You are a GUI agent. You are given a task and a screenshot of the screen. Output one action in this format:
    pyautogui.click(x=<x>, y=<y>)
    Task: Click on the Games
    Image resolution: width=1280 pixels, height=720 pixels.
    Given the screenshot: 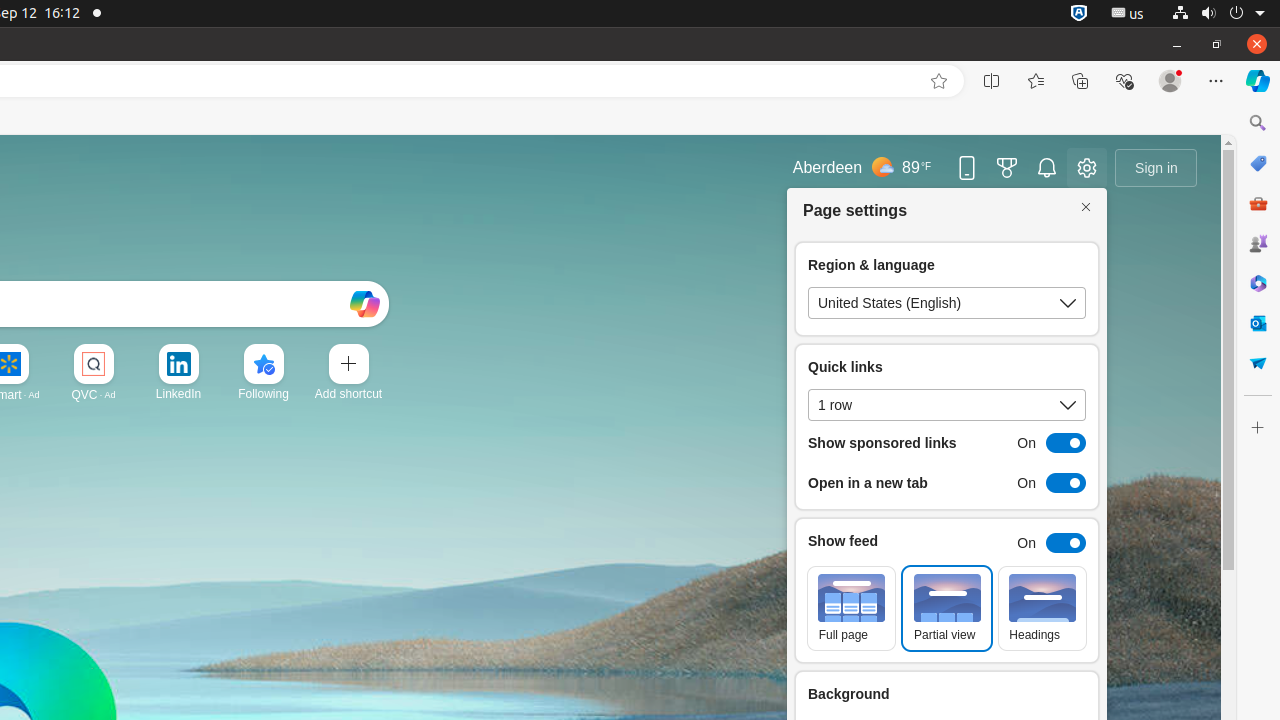 What is the action you would take?
    pyautogui.click(x=1258, y=243)
    